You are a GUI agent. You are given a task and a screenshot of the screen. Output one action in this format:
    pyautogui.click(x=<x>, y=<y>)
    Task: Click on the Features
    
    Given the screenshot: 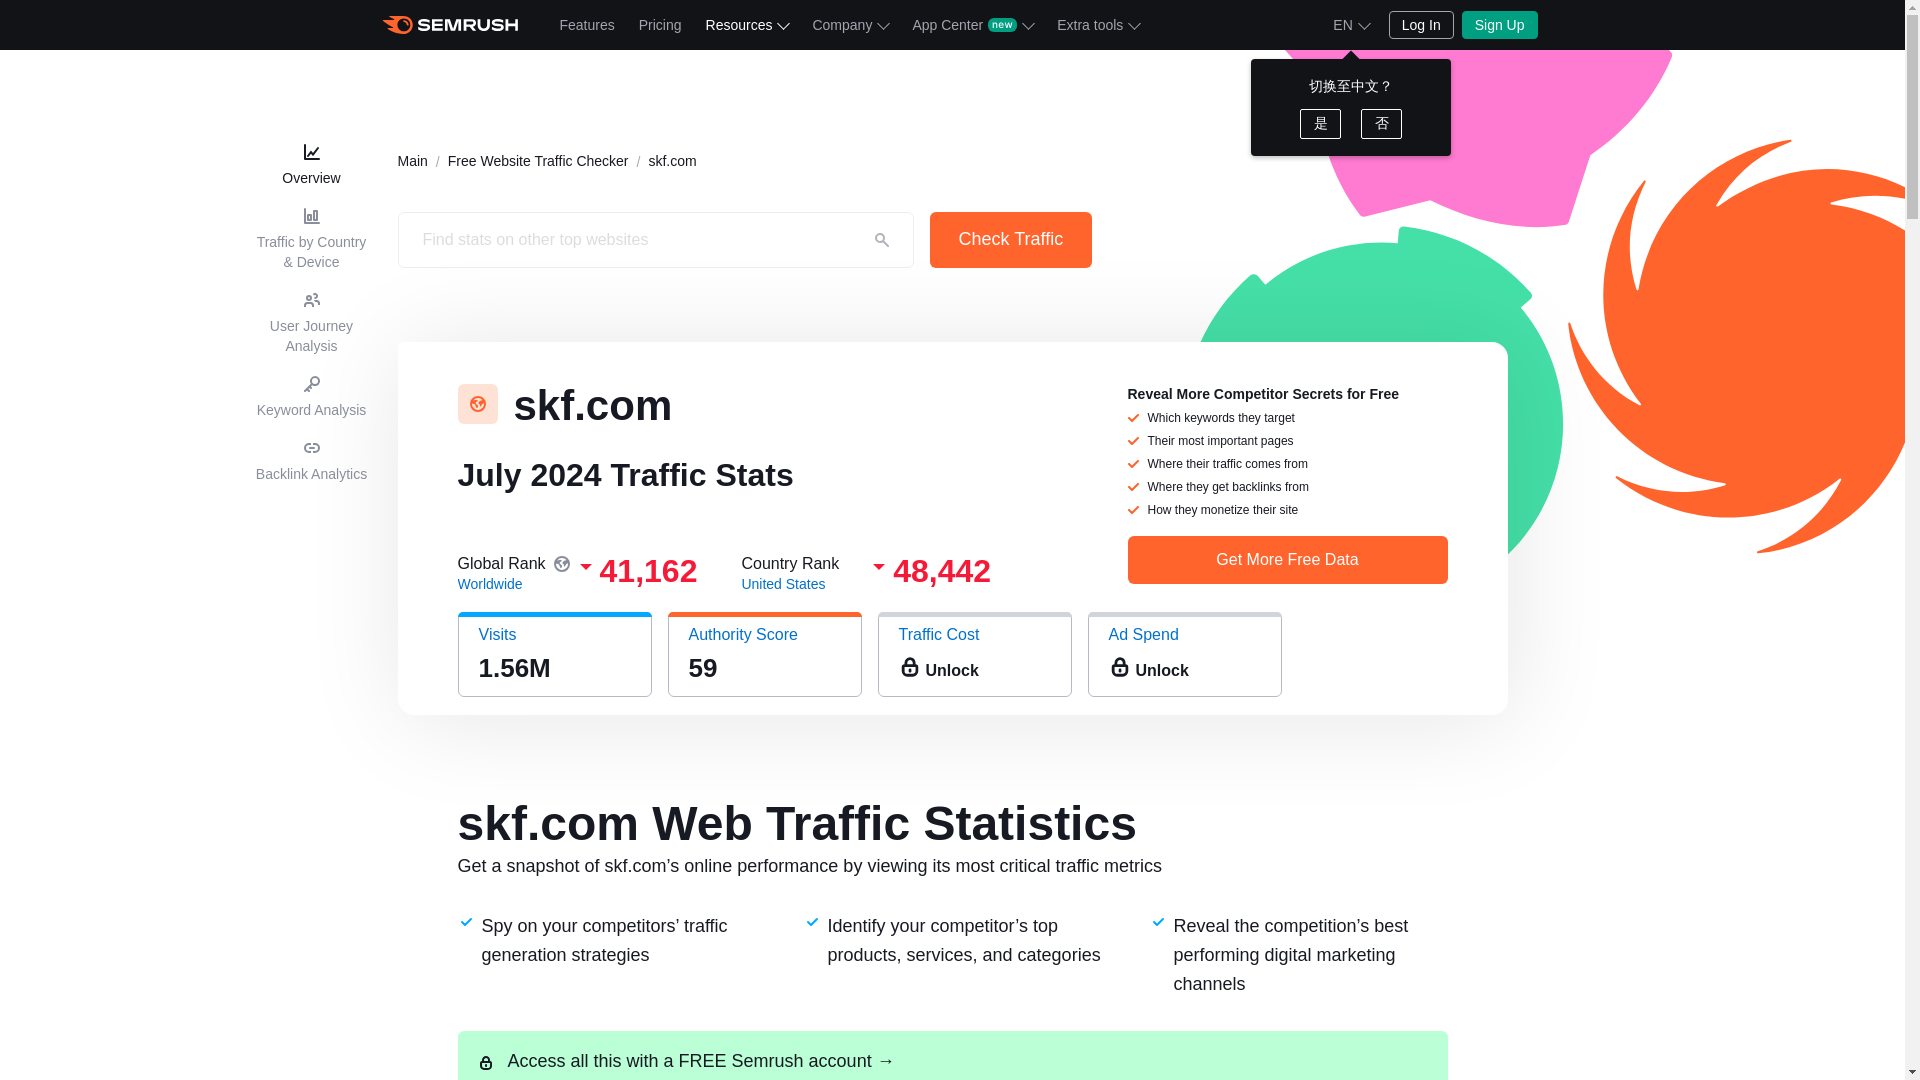 What is the action you would take?
    pyautogui.click(x=587, y=24)
    